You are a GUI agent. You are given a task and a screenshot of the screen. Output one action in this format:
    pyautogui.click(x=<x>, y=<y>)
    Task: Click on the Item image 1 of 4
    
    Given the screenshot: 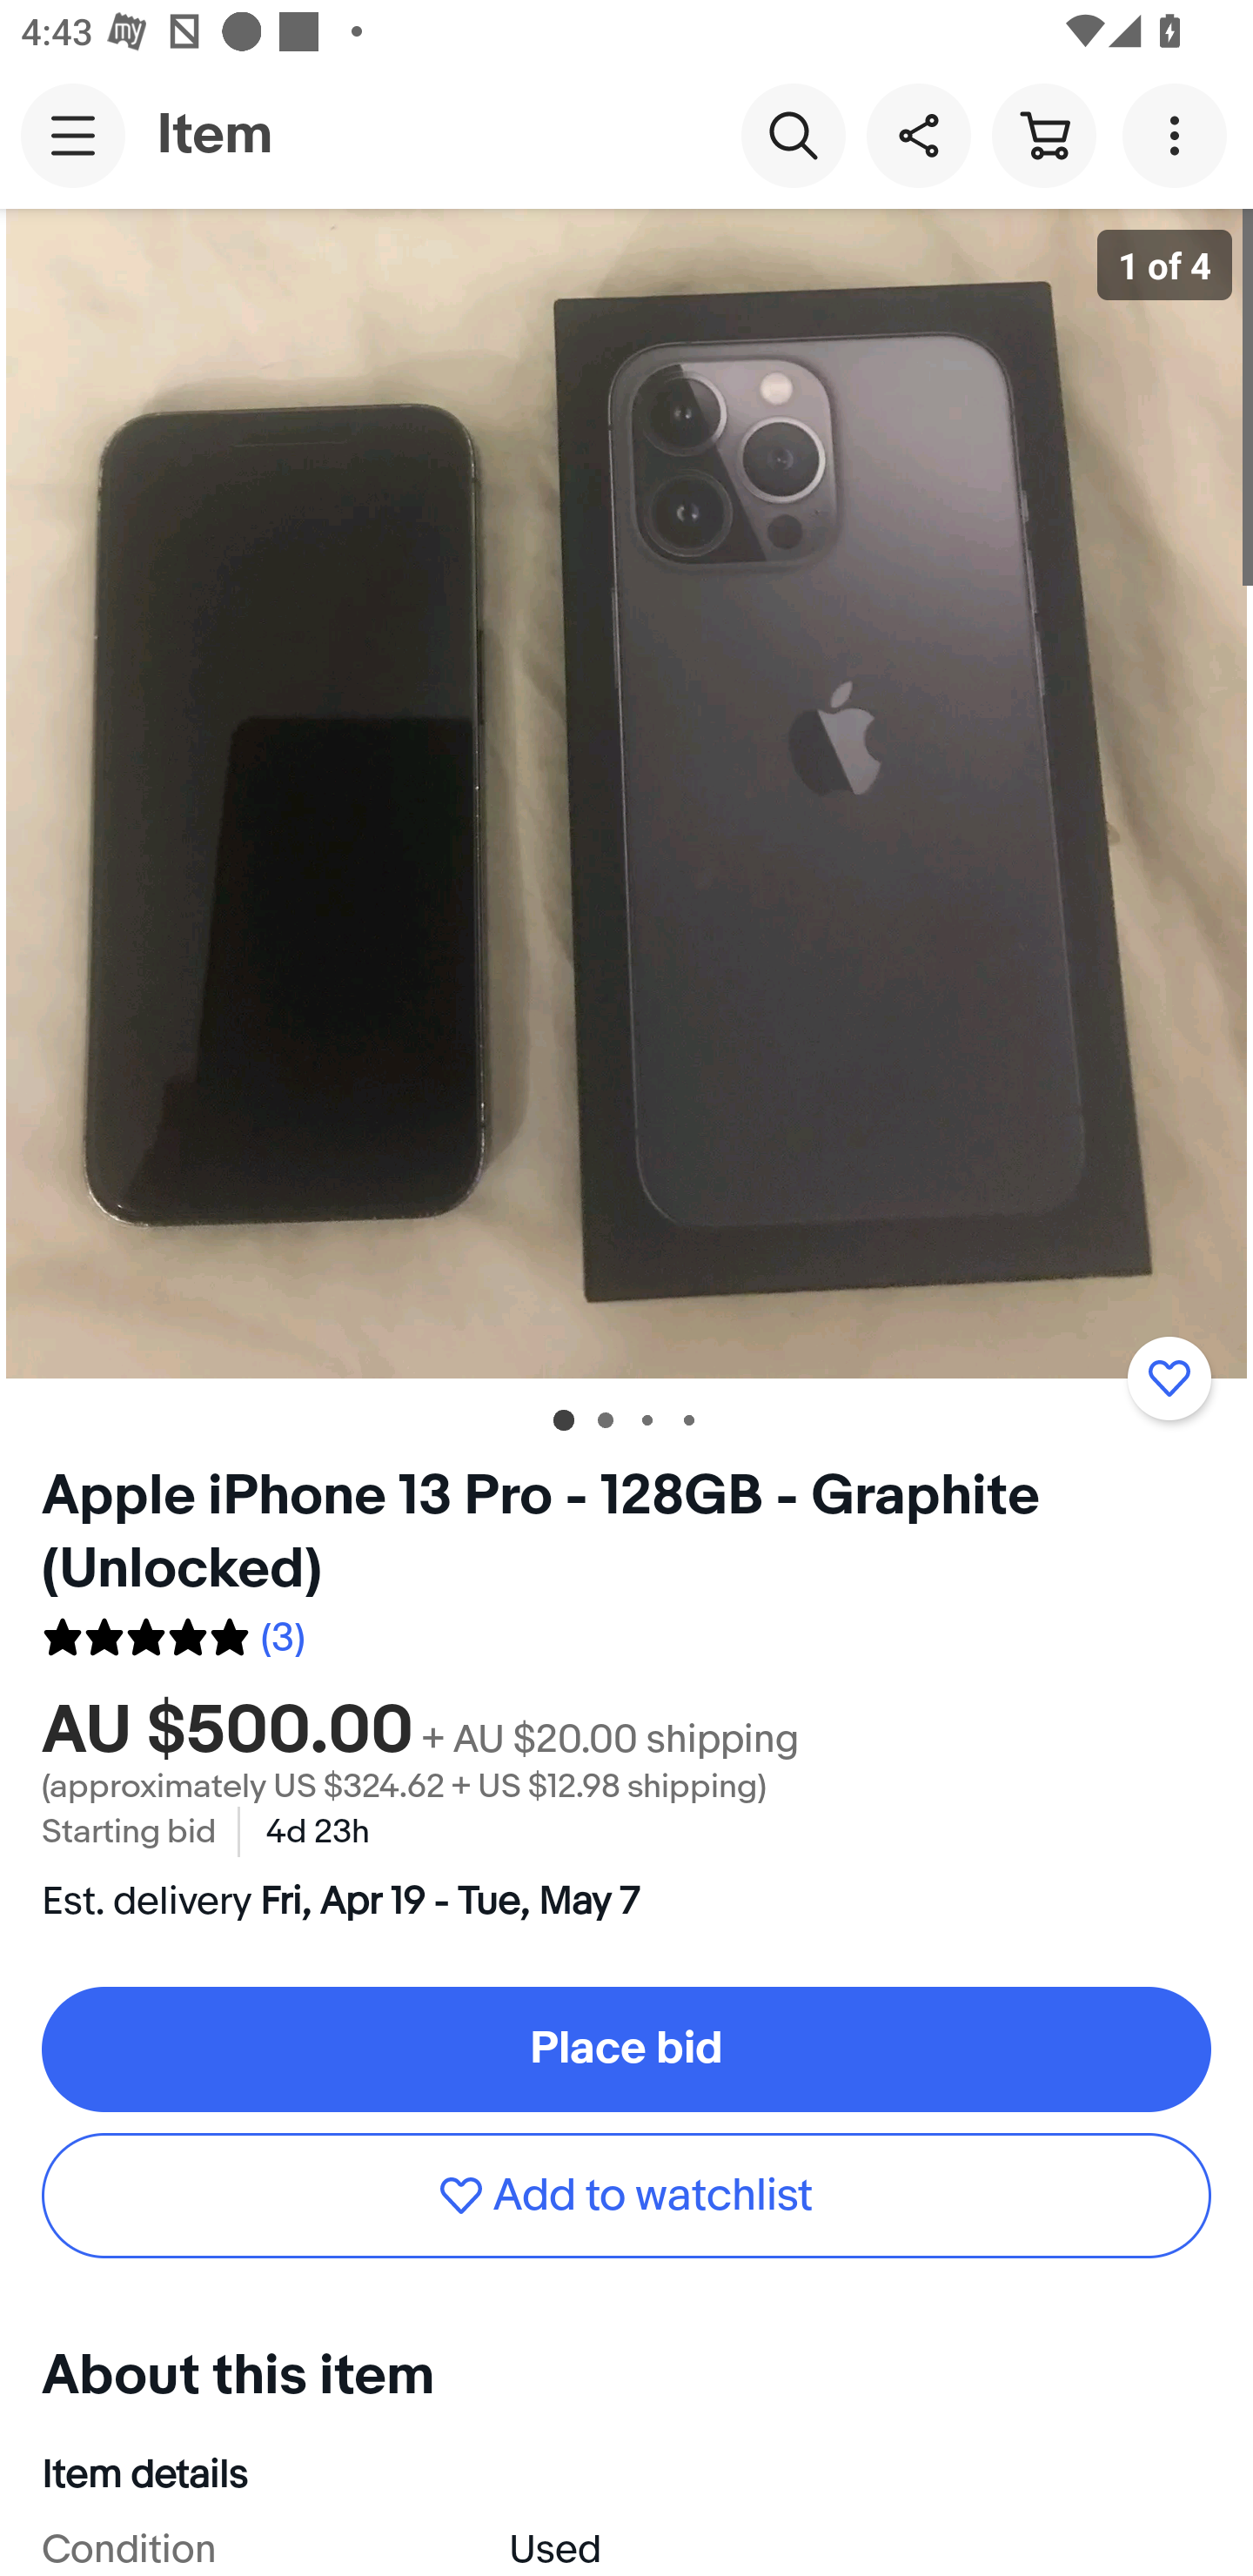 What is the action you would take?
    pyautogui.click(x=626, y=793)
    